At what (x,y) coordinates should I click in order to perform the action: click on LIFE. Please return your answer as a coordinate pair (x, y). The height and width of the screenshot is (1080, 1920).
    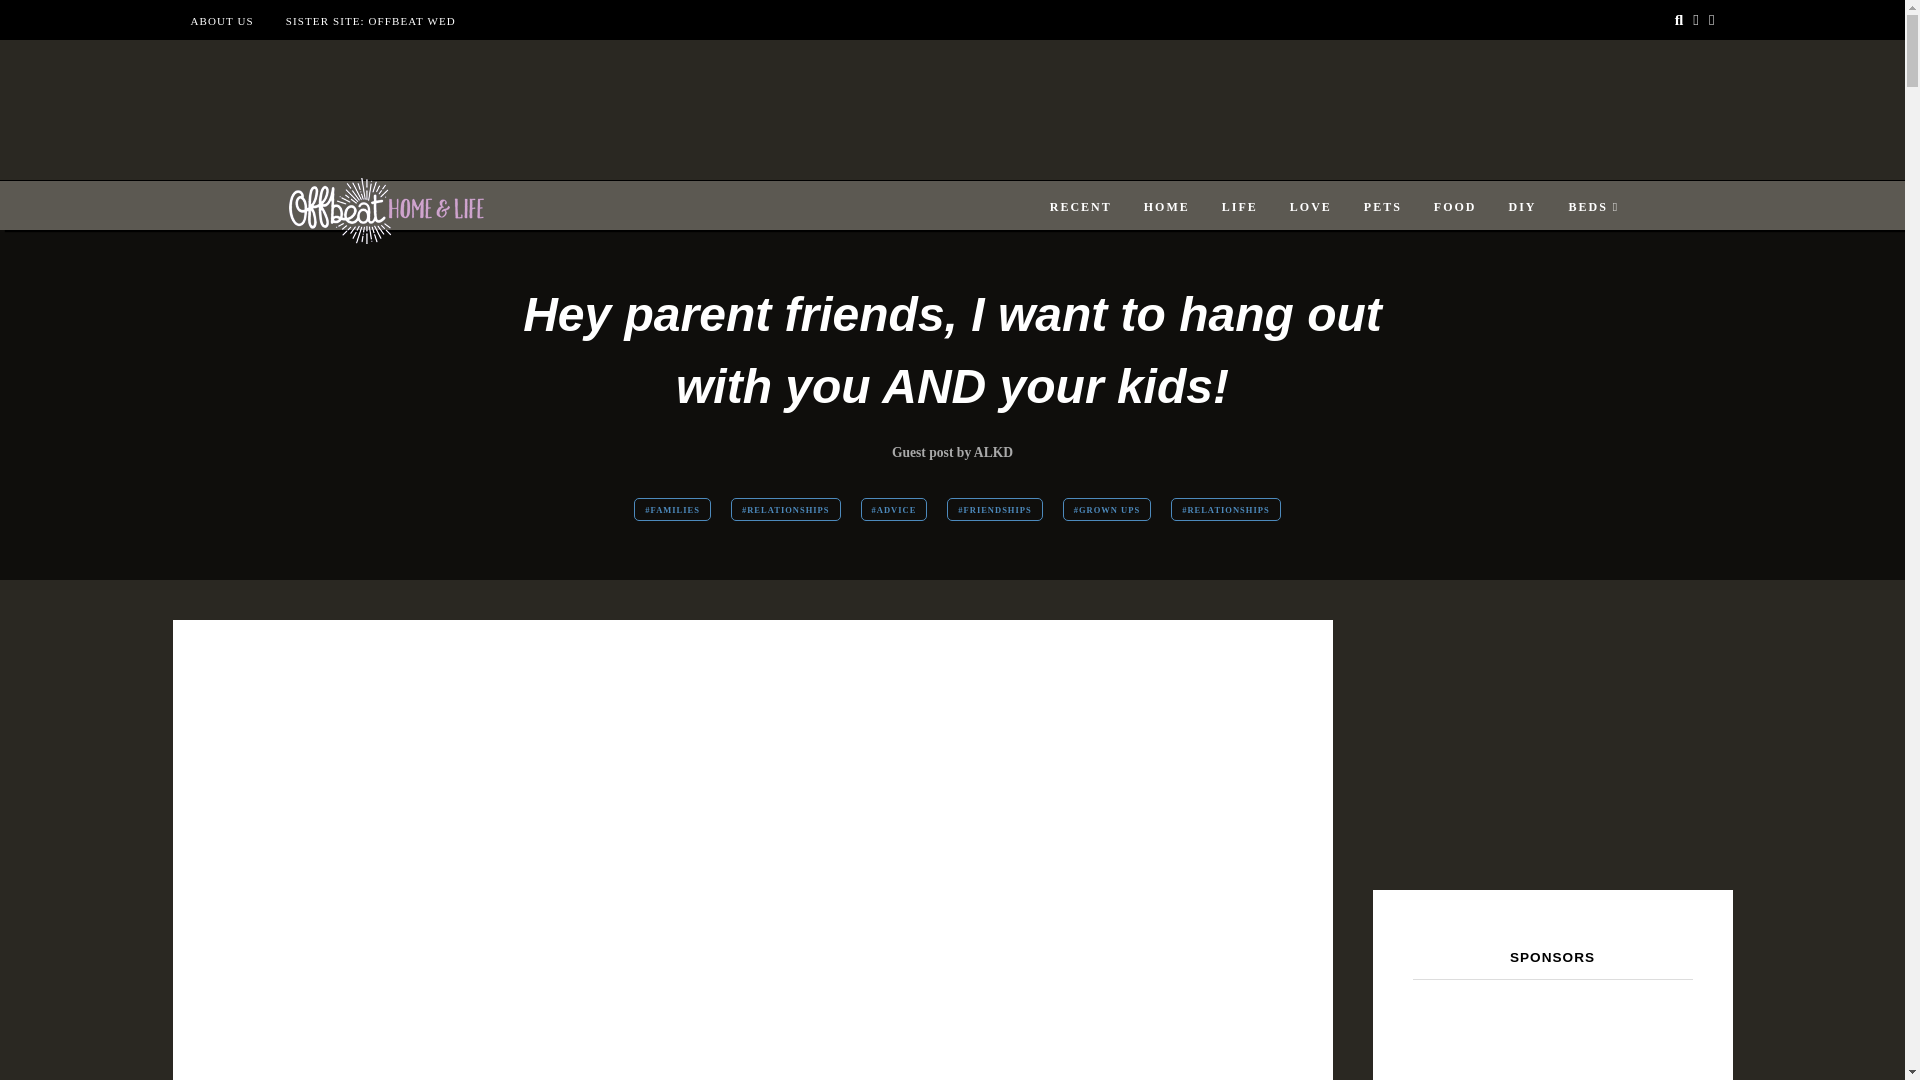
    Looking at the image, I should click on (1239, 207).